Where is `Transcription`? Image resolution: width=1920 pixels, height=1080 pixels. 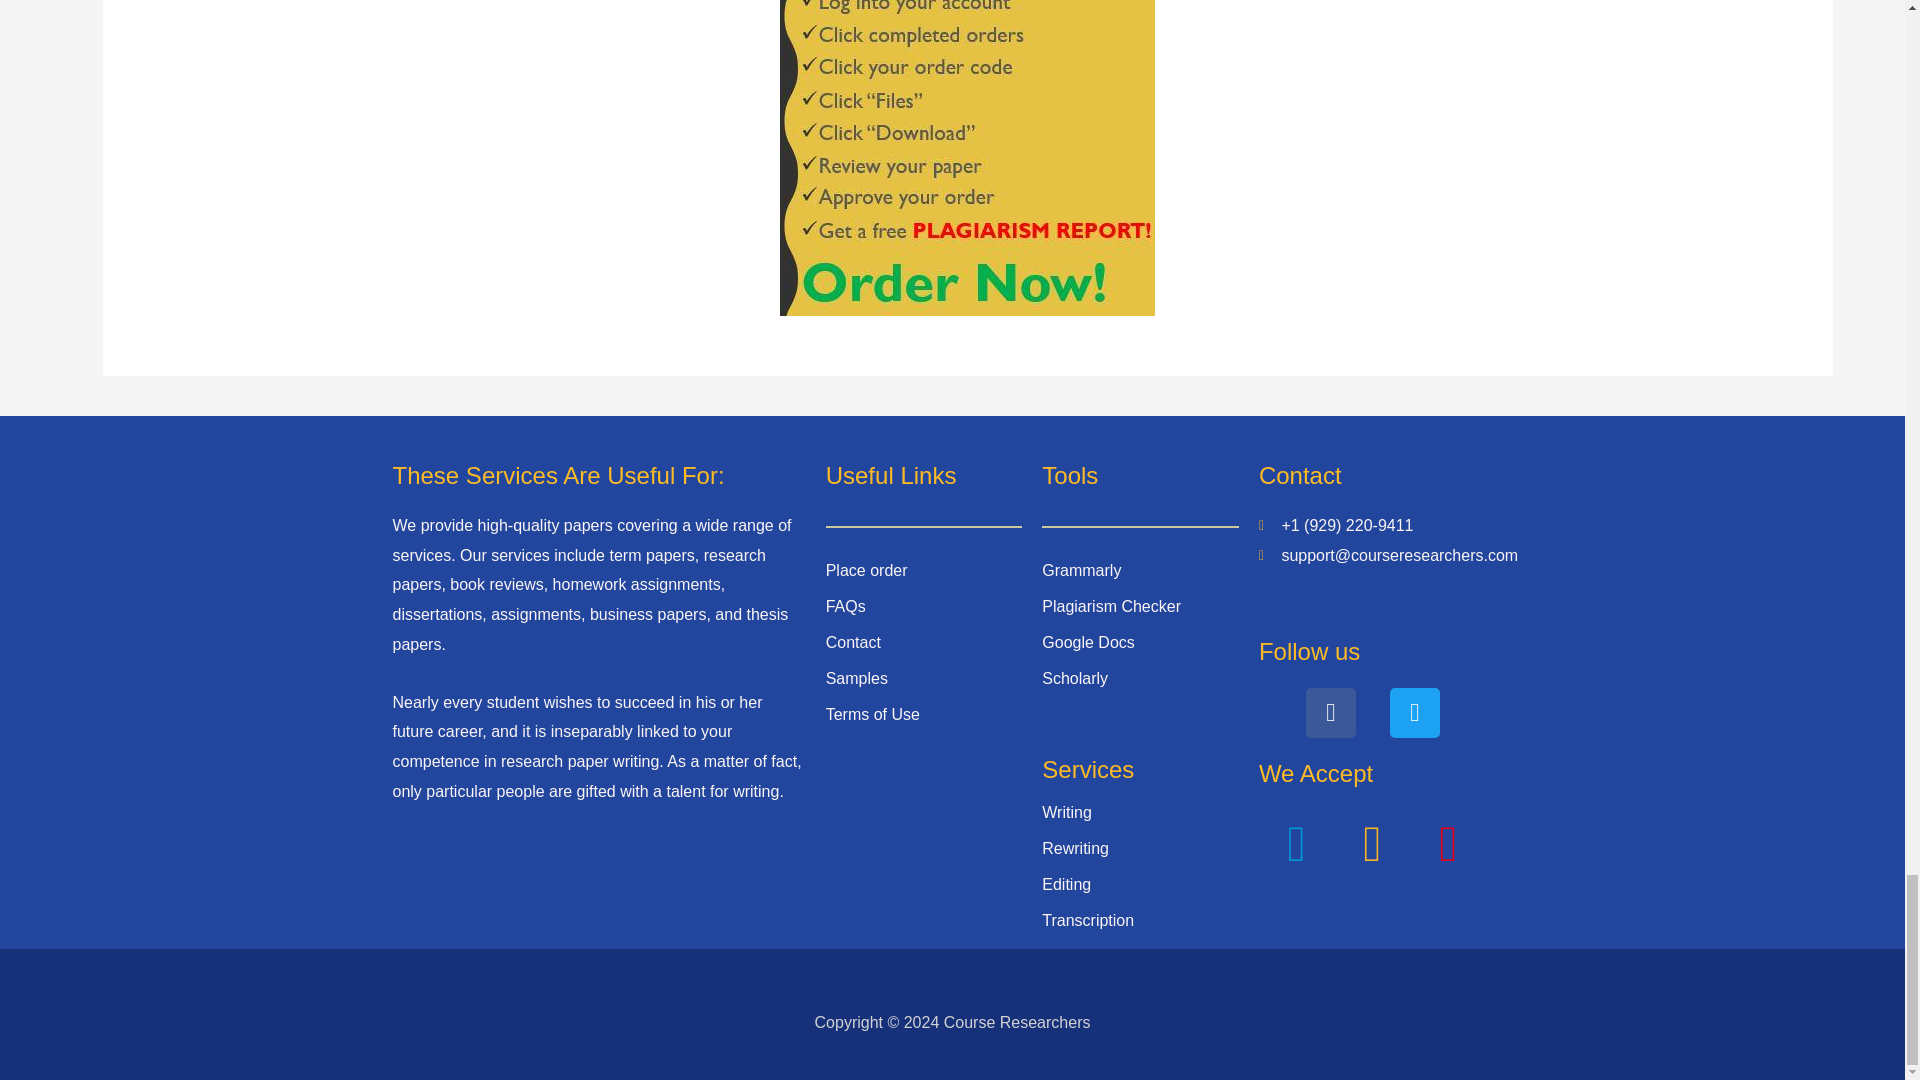
Transcription is located at coordinates (1088, 920).